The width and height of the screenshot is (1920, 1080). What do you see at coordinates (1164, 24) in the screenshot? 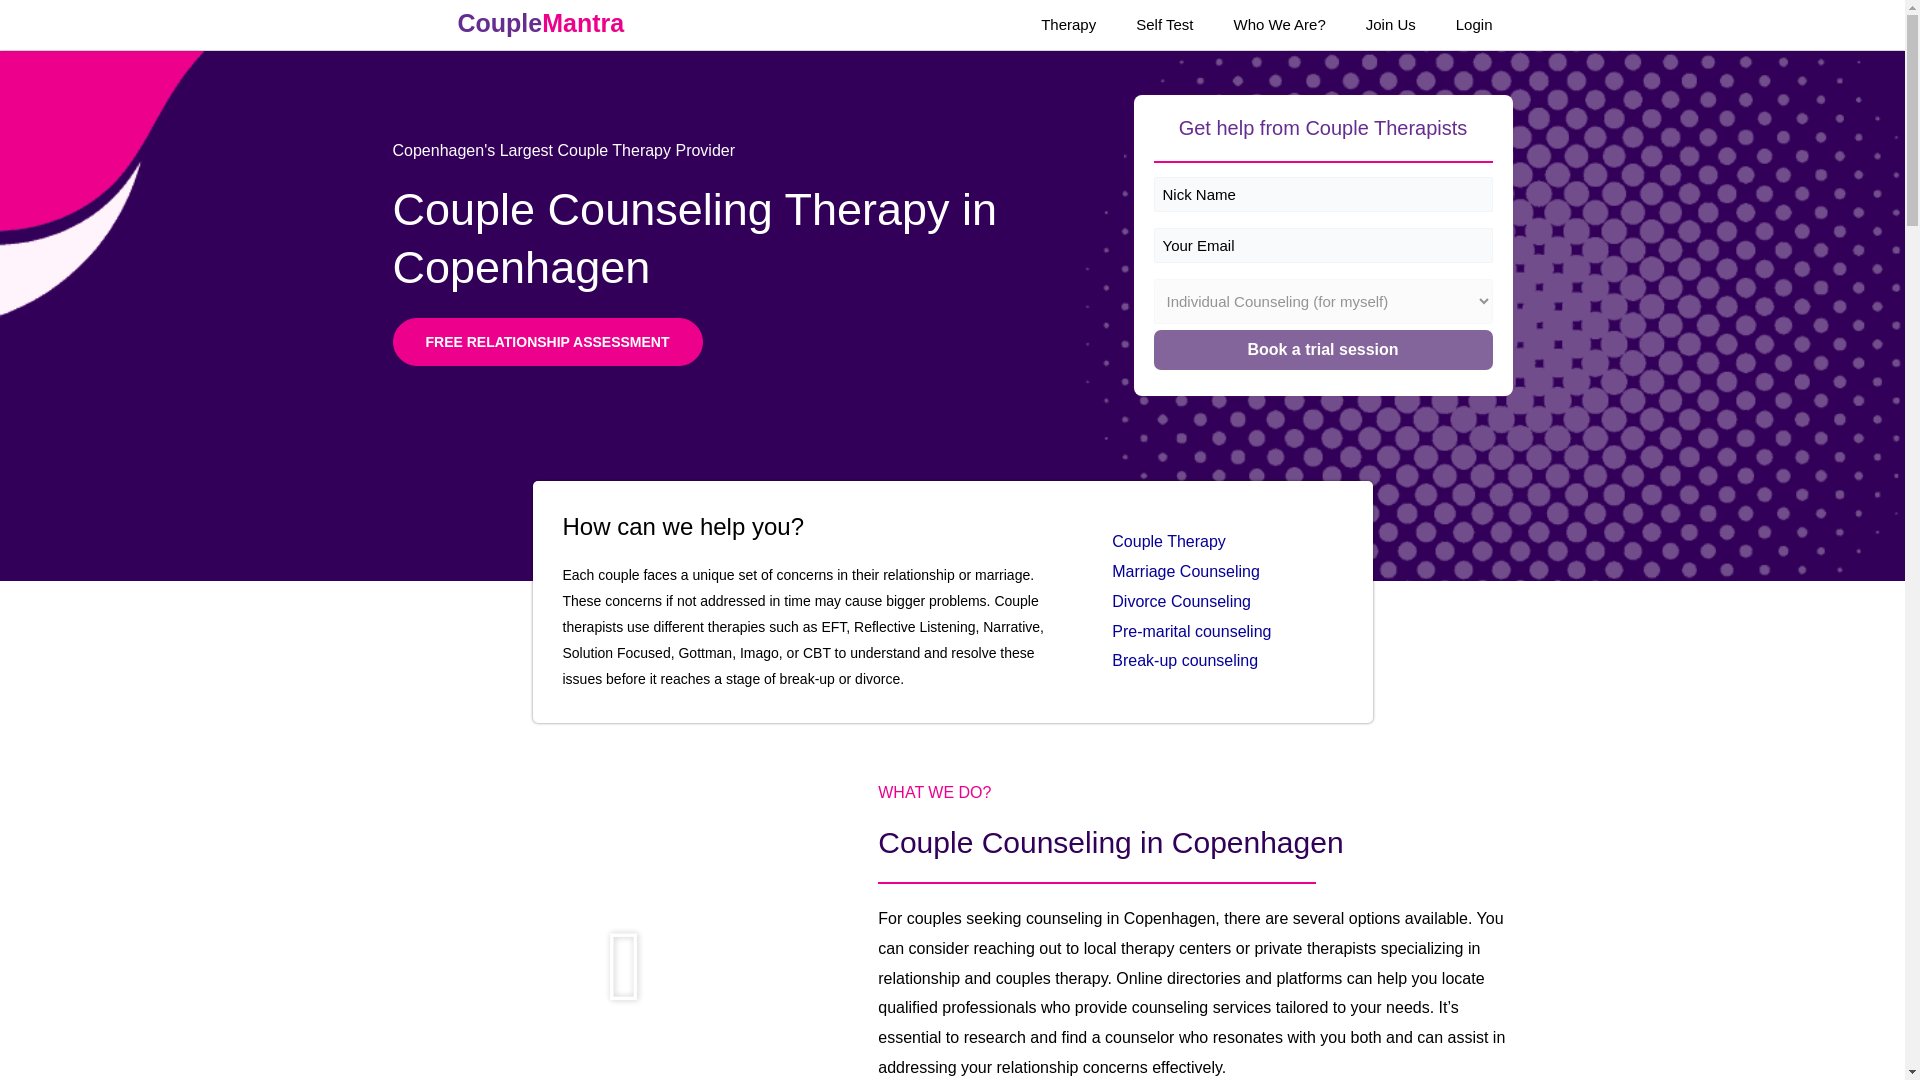
I see `Self Test` at bounding box center [1164, 24].